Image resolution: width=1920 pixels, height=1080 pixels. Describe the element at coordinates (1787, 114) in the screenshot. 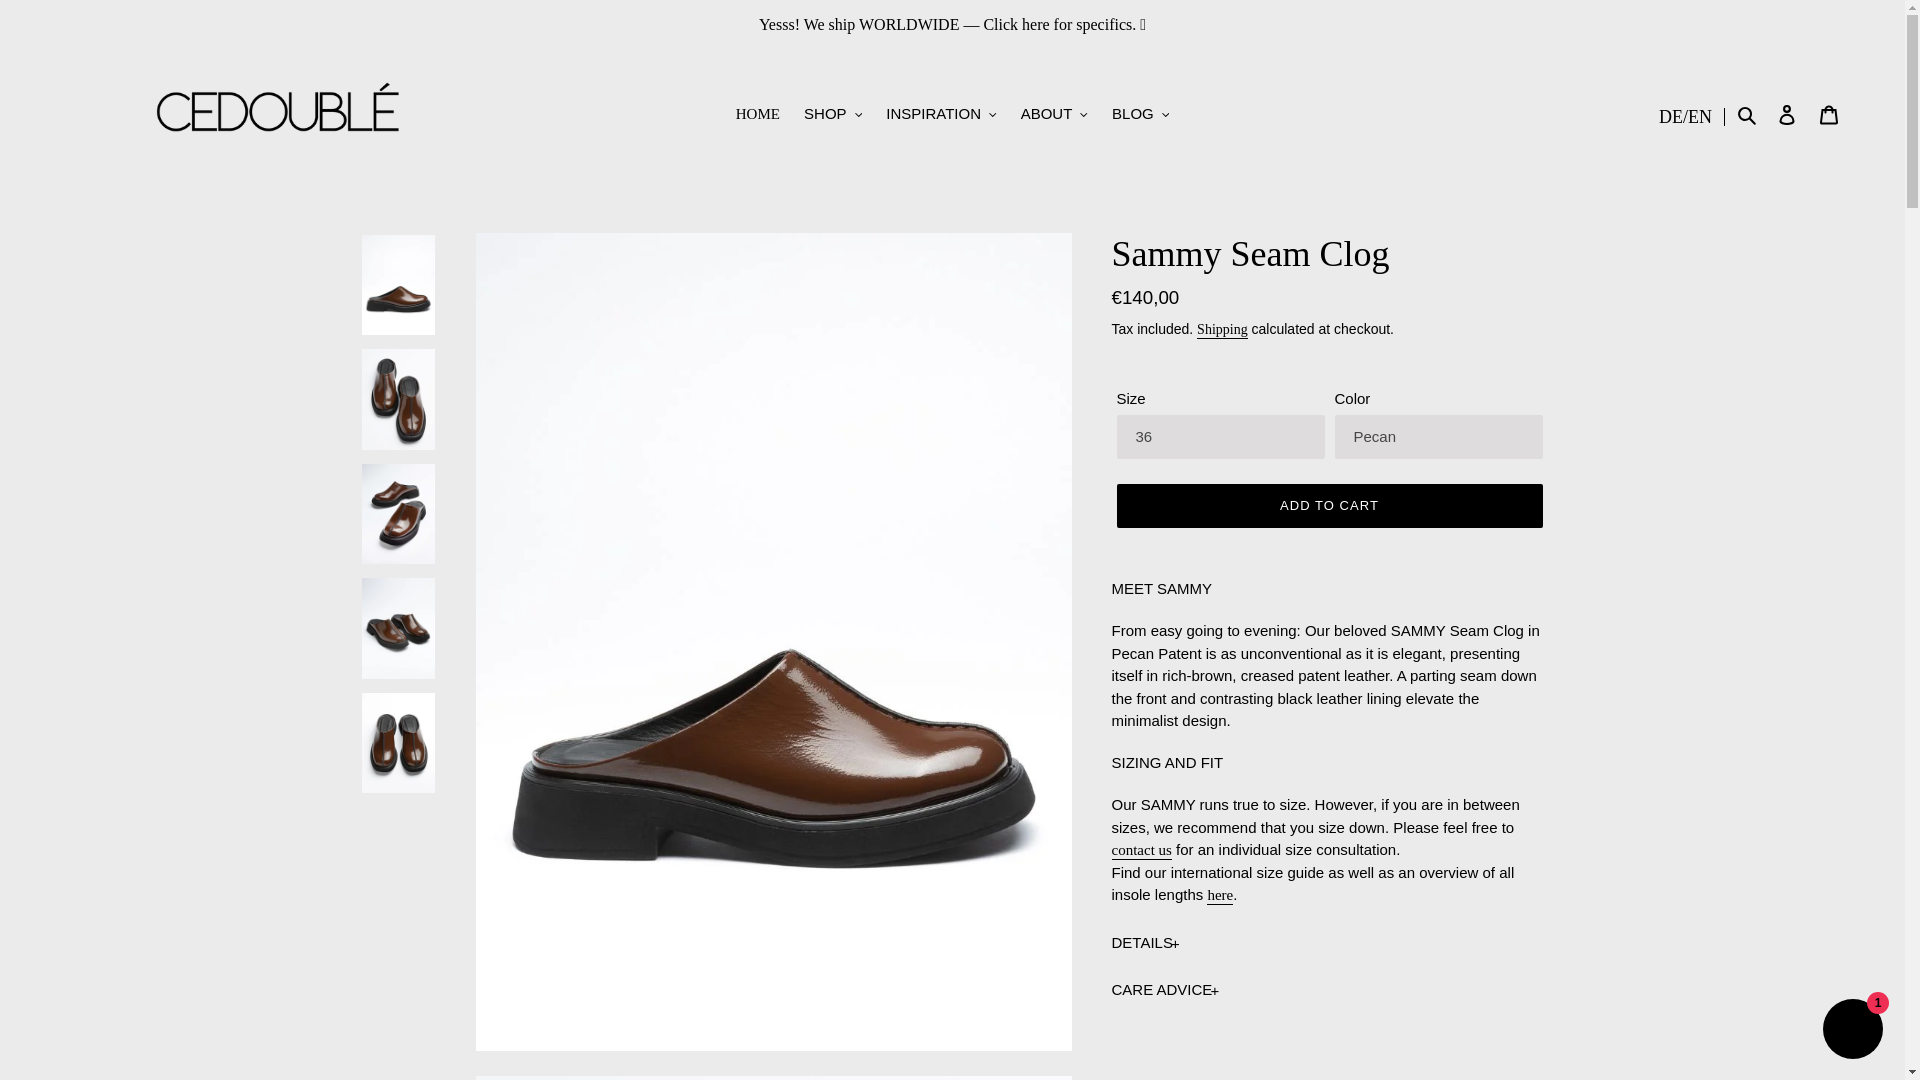

I see `Log in` at that location.